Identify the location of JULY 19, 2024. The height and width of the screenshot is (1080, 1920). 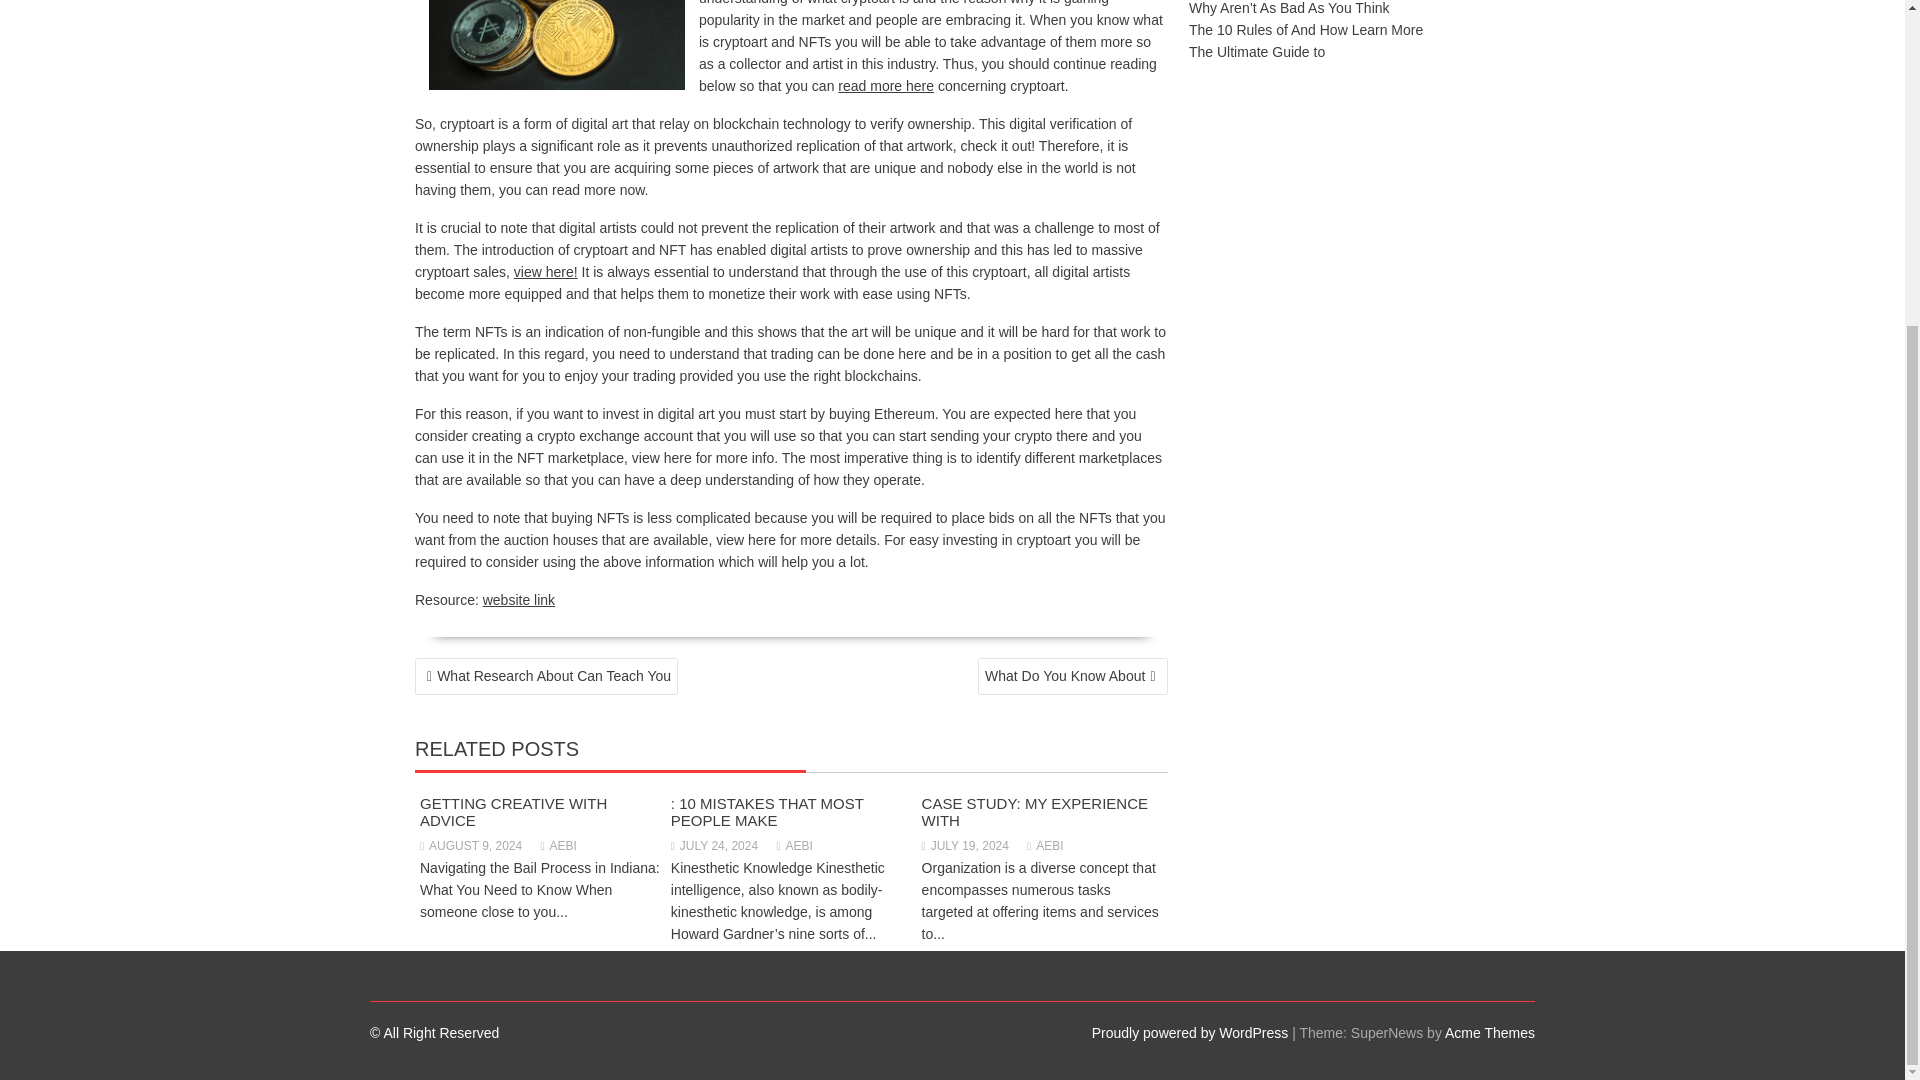
(965, 846).